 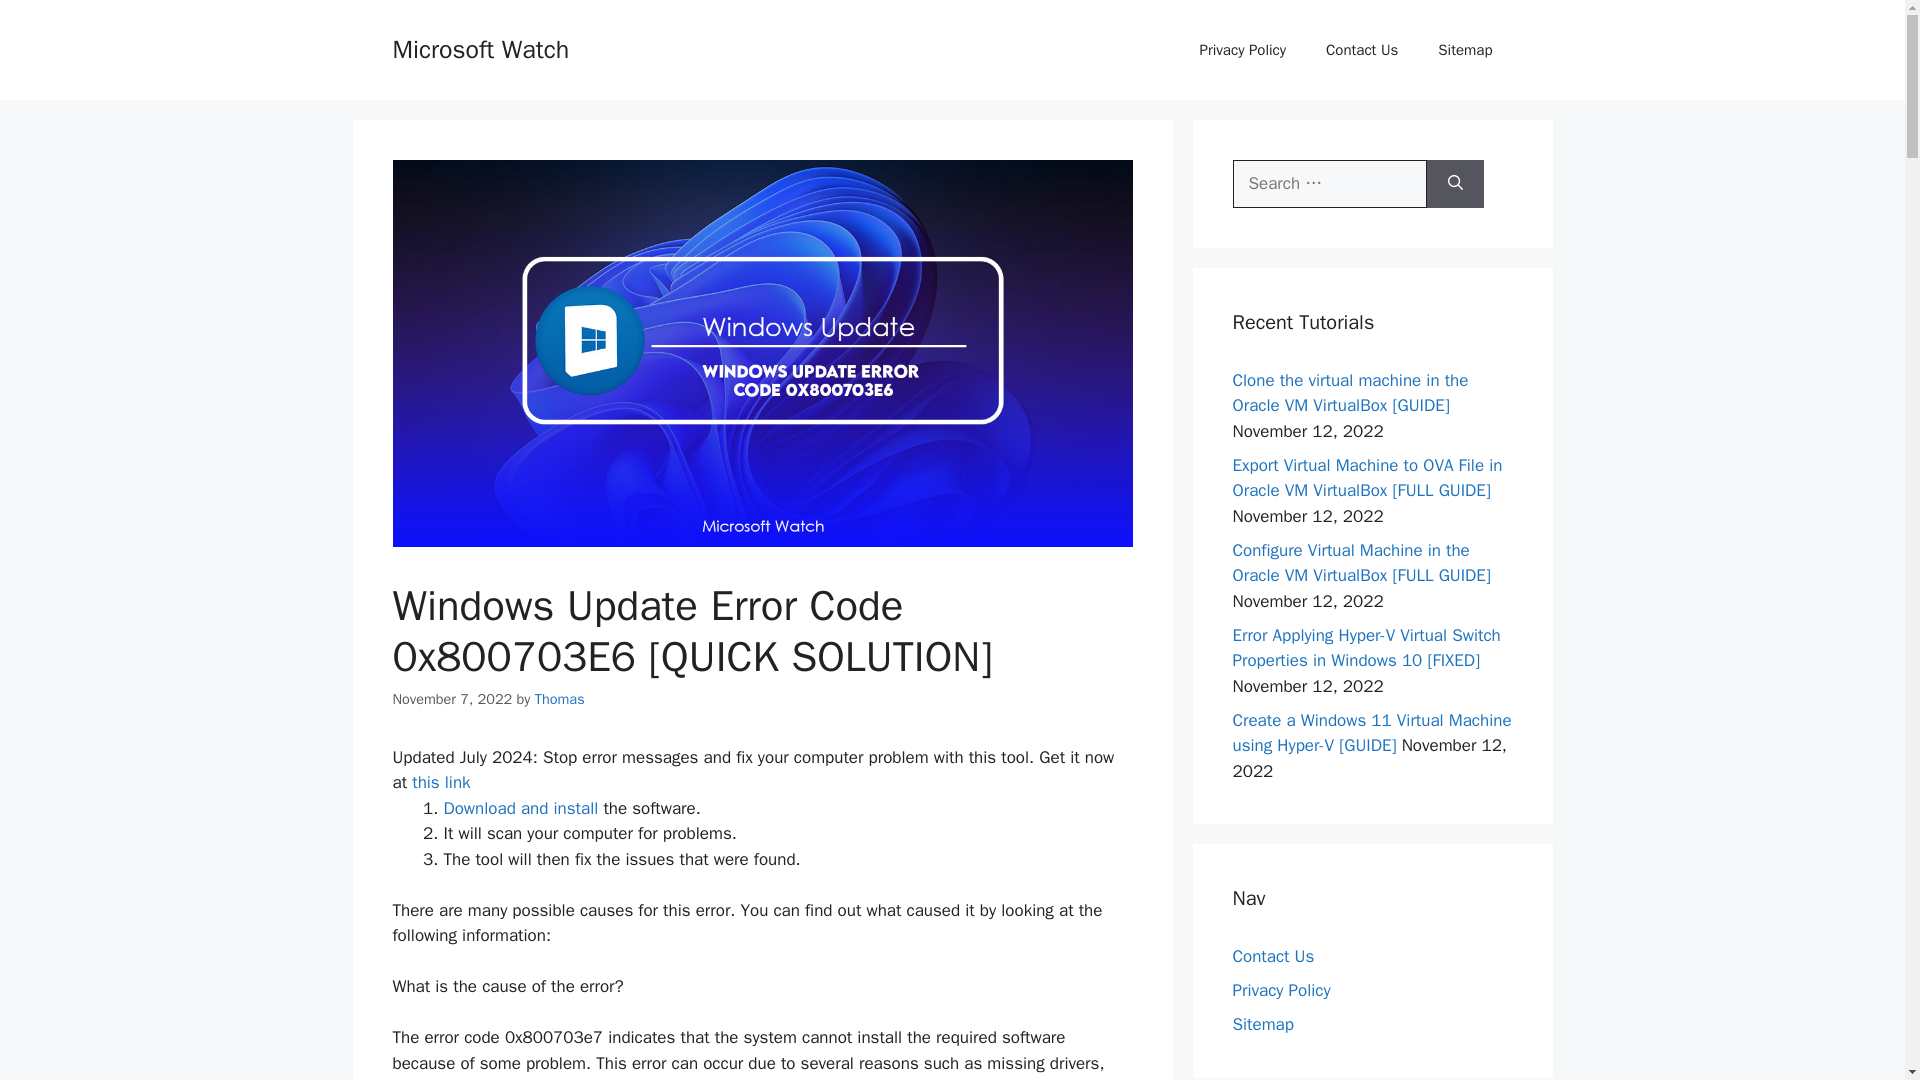 I want to click on Privacy Policy, so click(x=1242, y=50).